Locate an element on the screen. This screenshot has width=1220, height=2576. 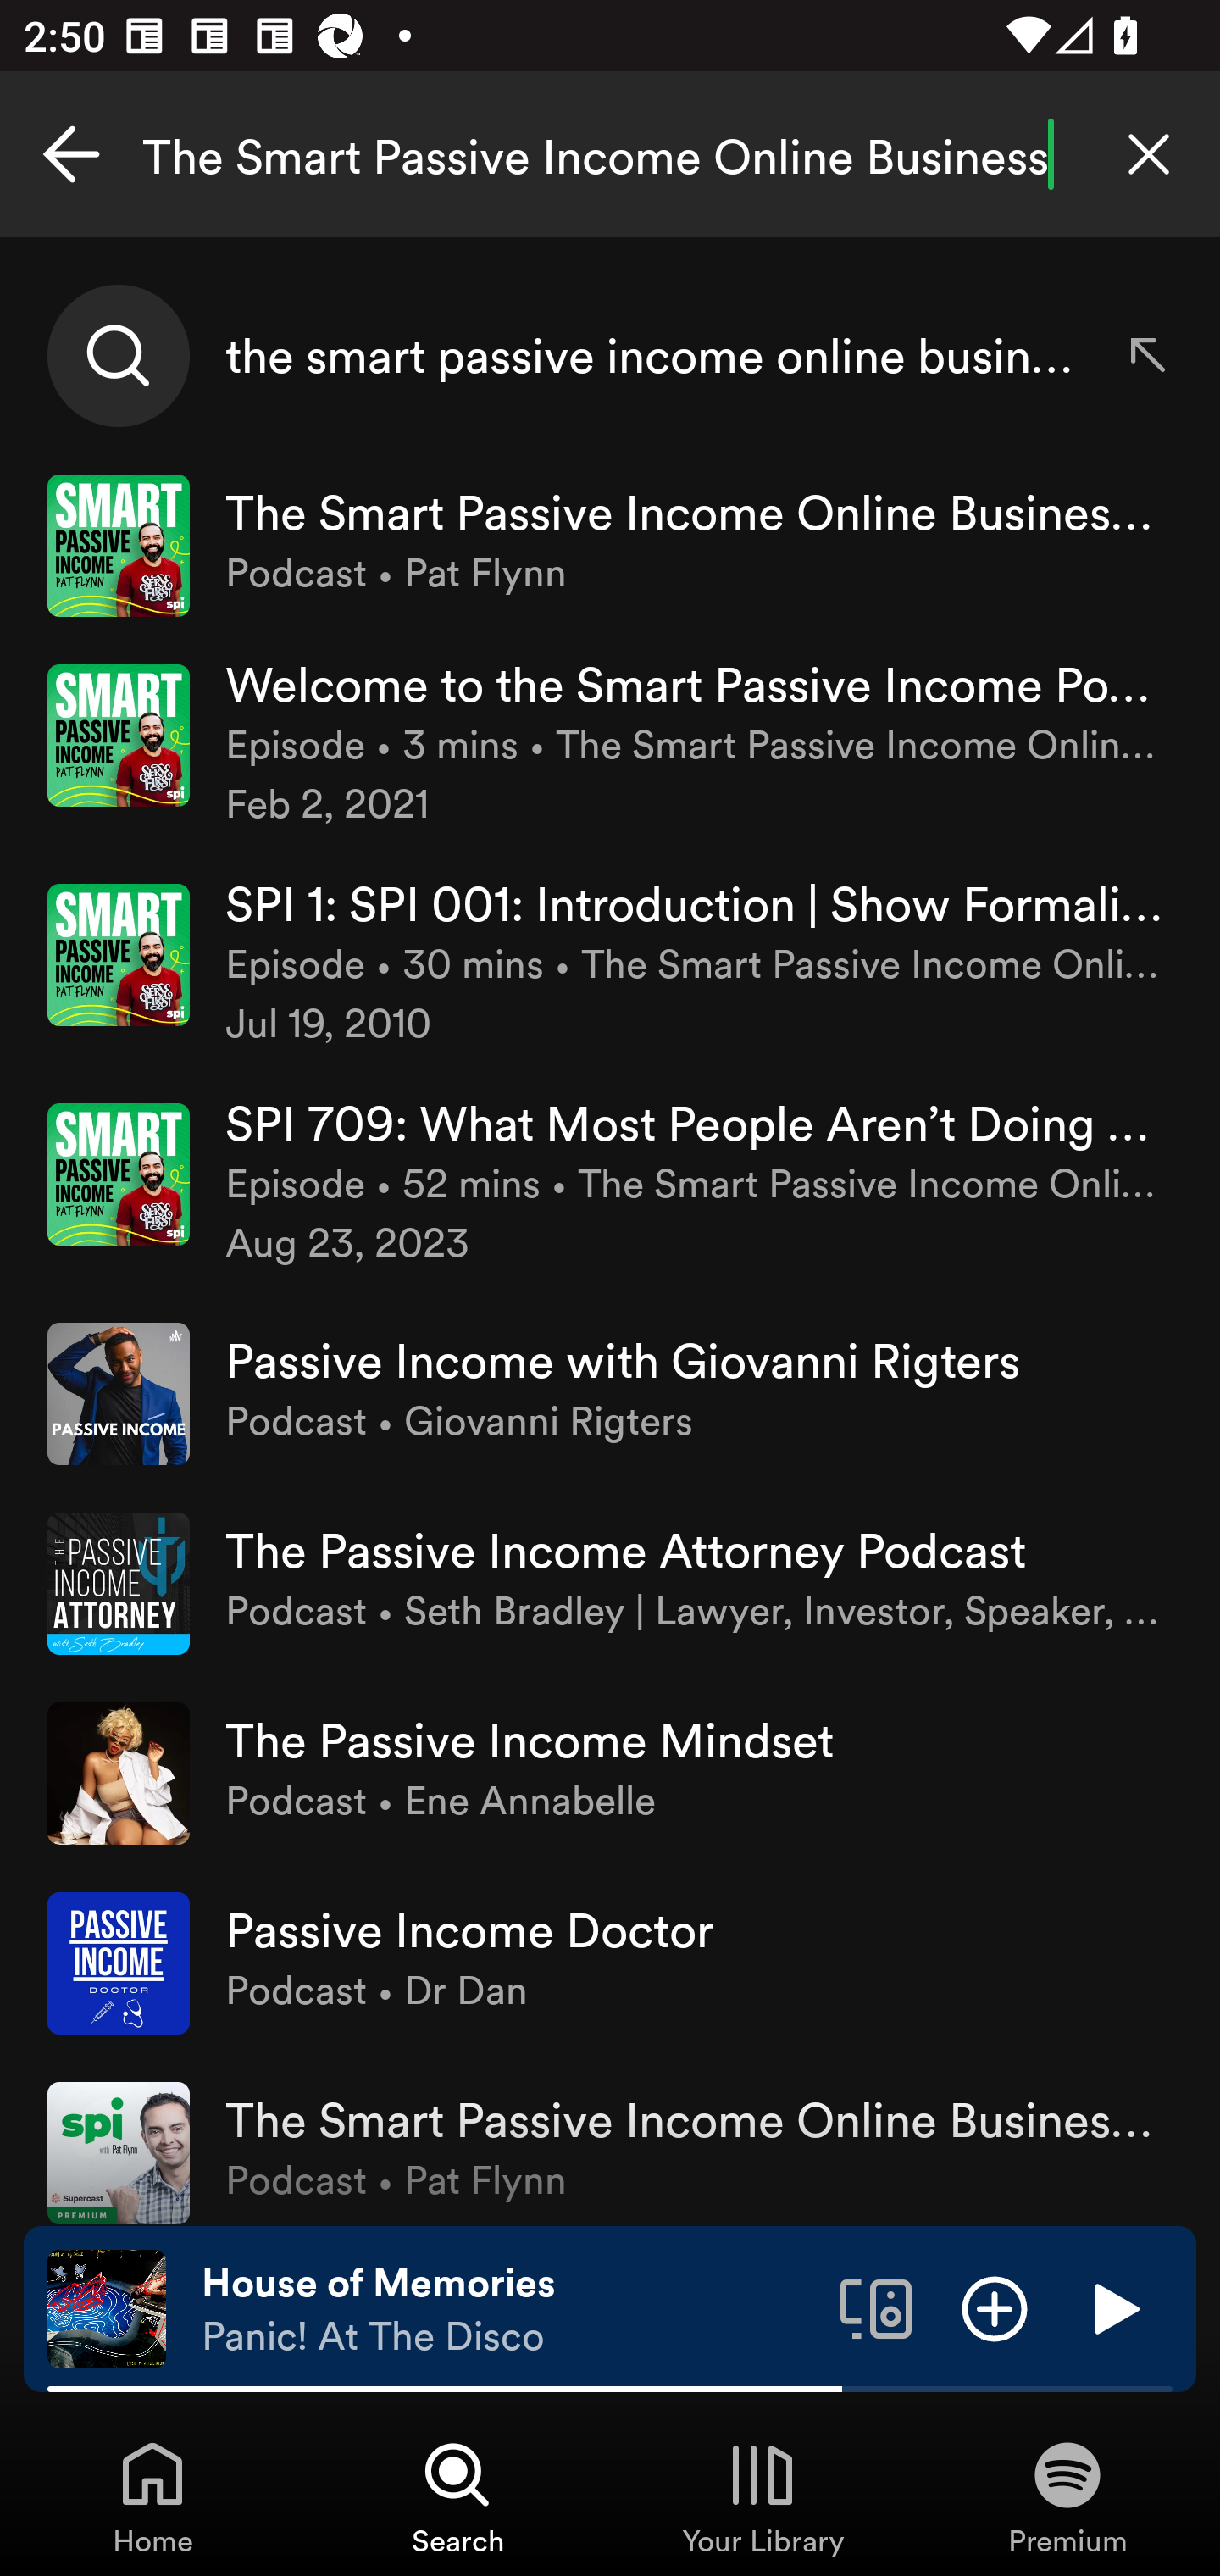
The Passive Income Mindset Podcast • Ene Annabelle is located at coordinates (610, 1774).